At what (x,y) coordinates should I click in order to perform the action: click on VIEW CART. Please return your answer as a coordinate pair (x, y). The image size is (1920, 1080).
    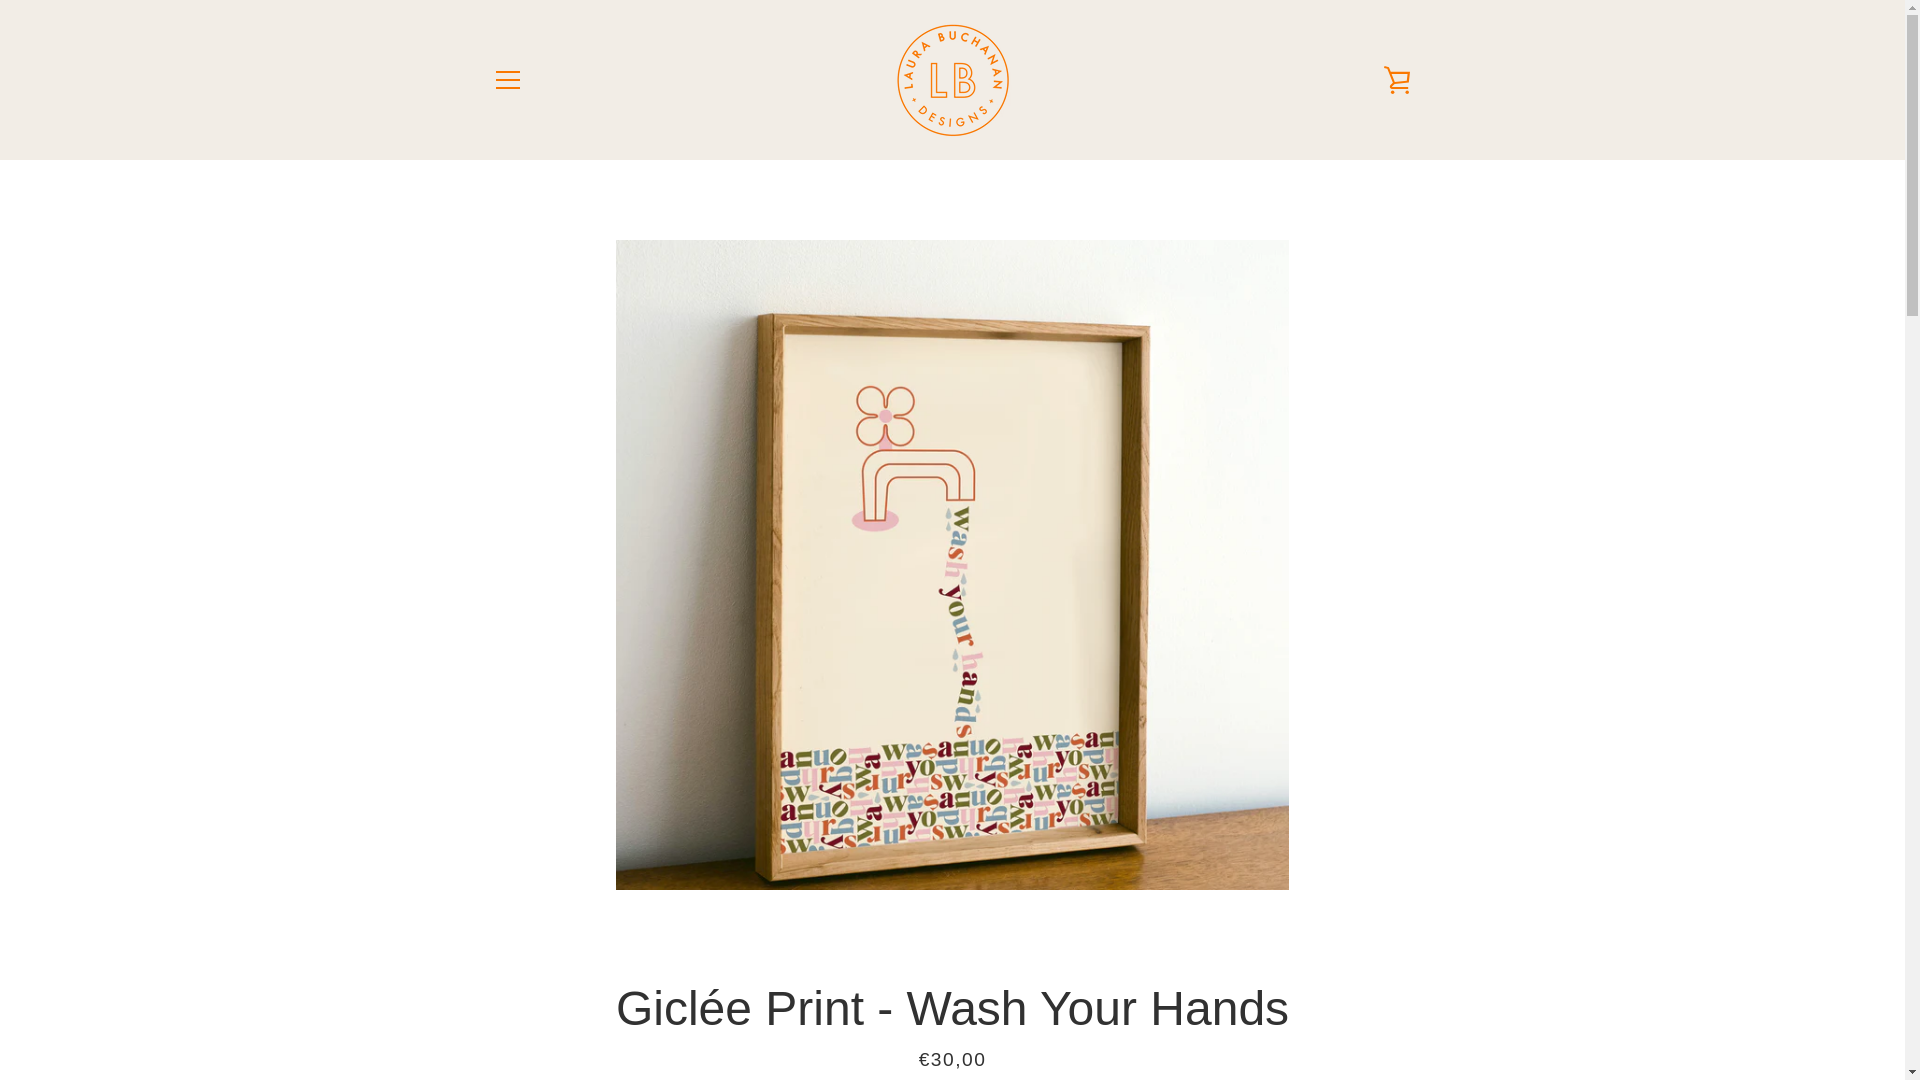
    Looking at the image, I should click on (1397, 80).